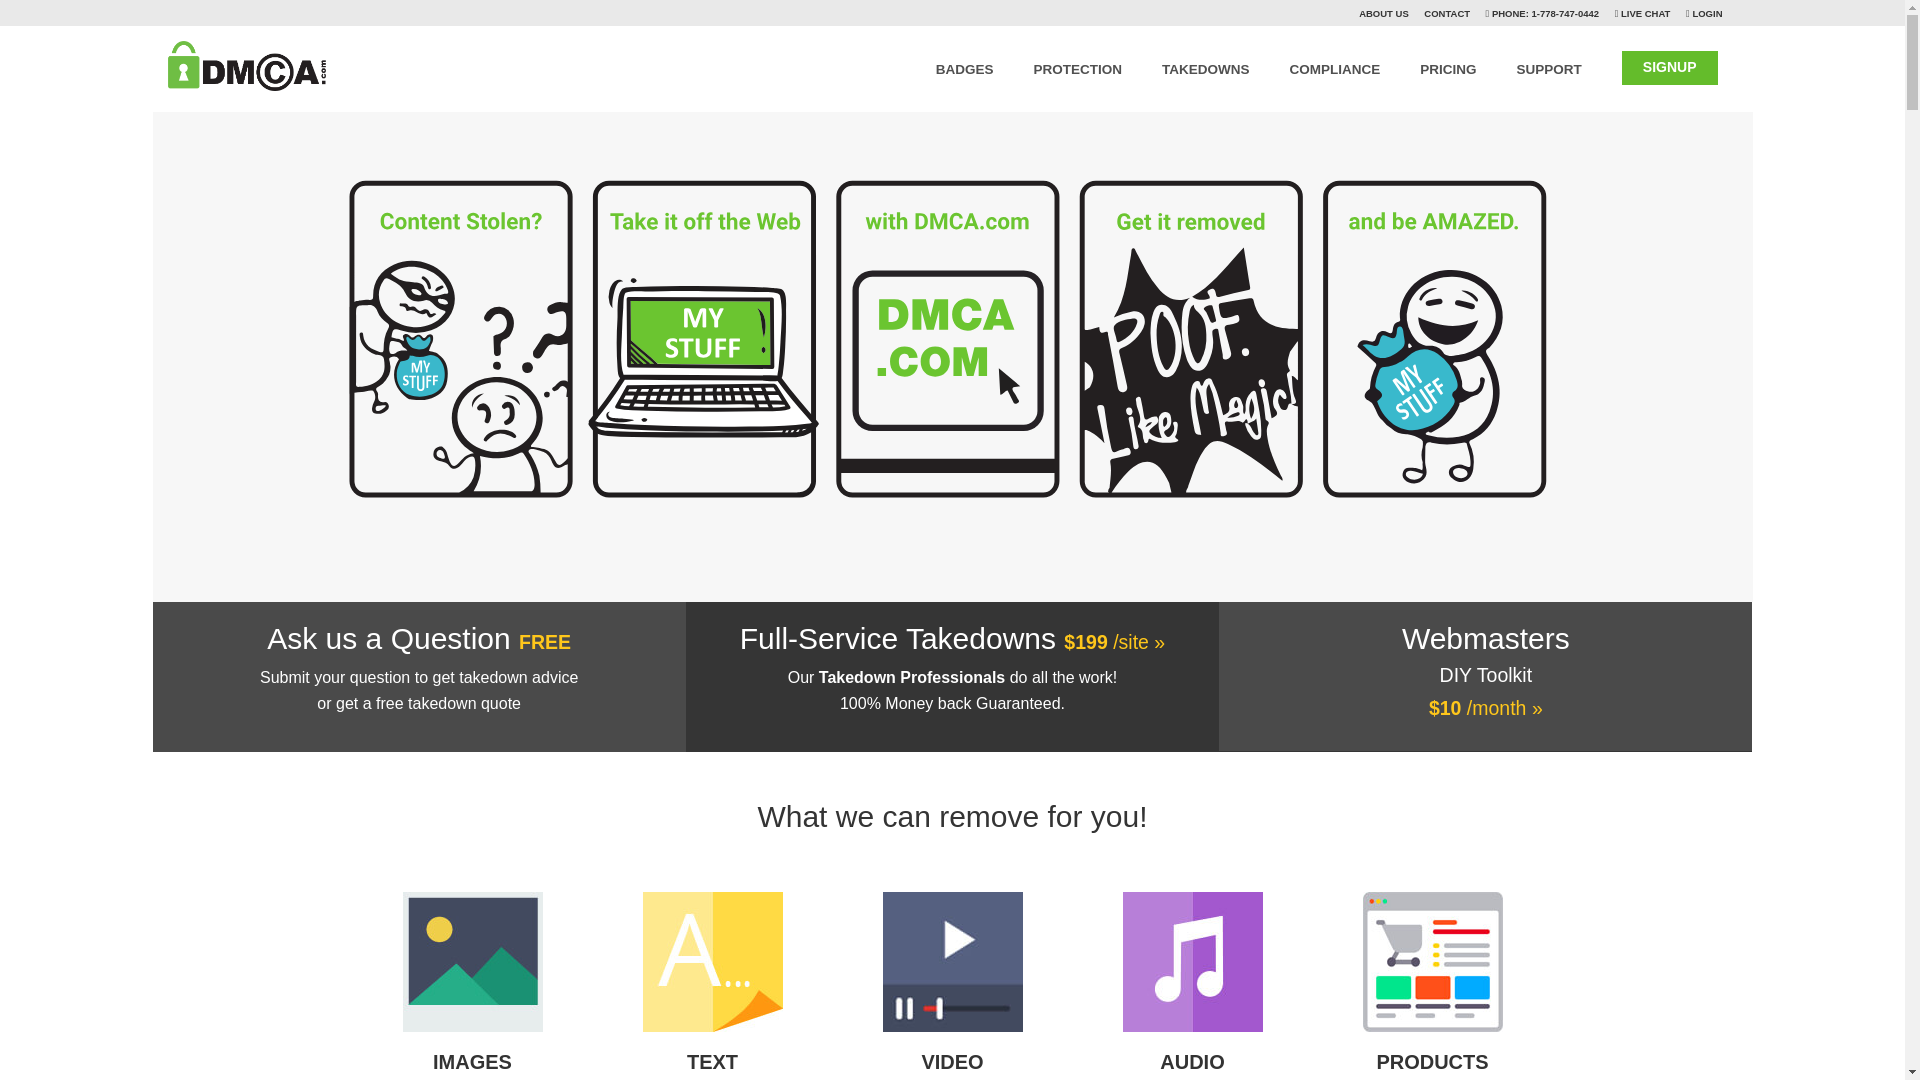 Image resolution: width=1920 pixels, height=1080 pixels. I want to click on PHONE: 1-778-747-0442, so click(1544, 13).